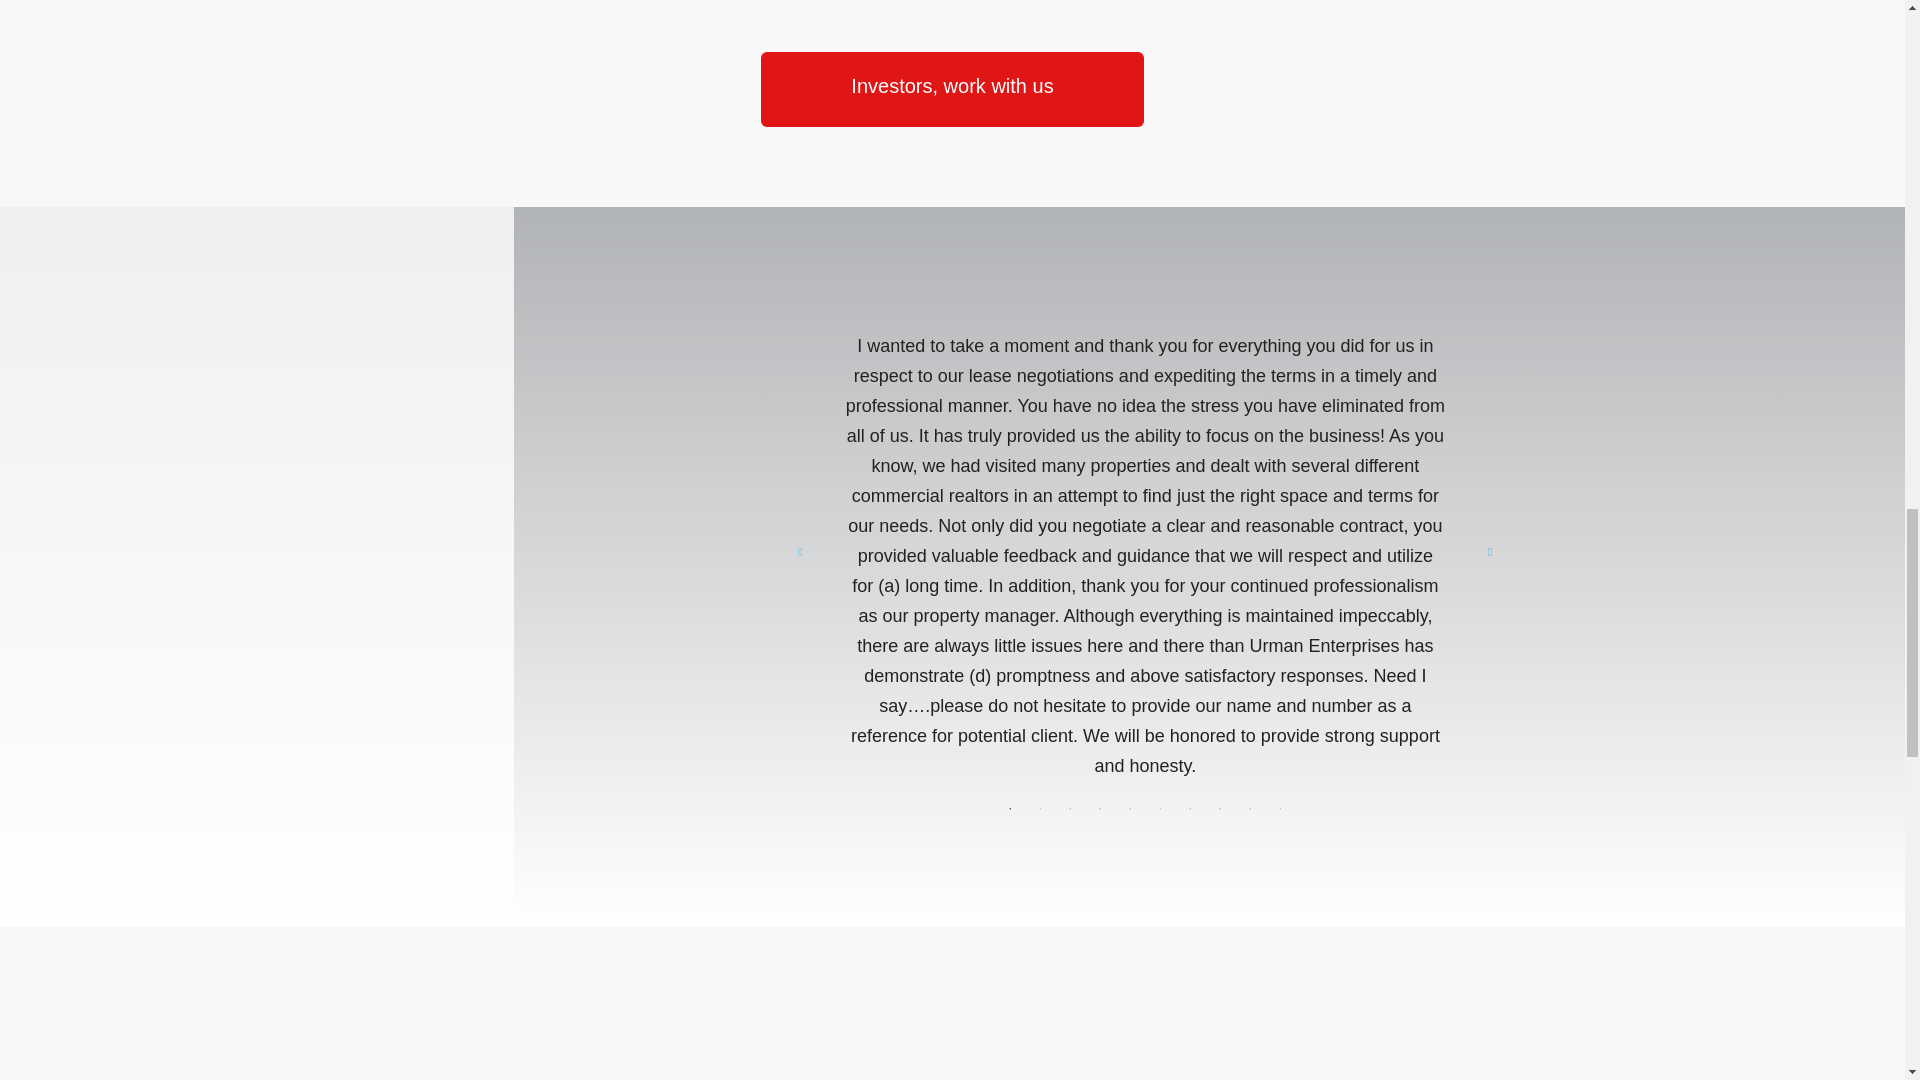 This screenshot has width=1920, height=1080. I want to click on 1, so click(1010, 808).